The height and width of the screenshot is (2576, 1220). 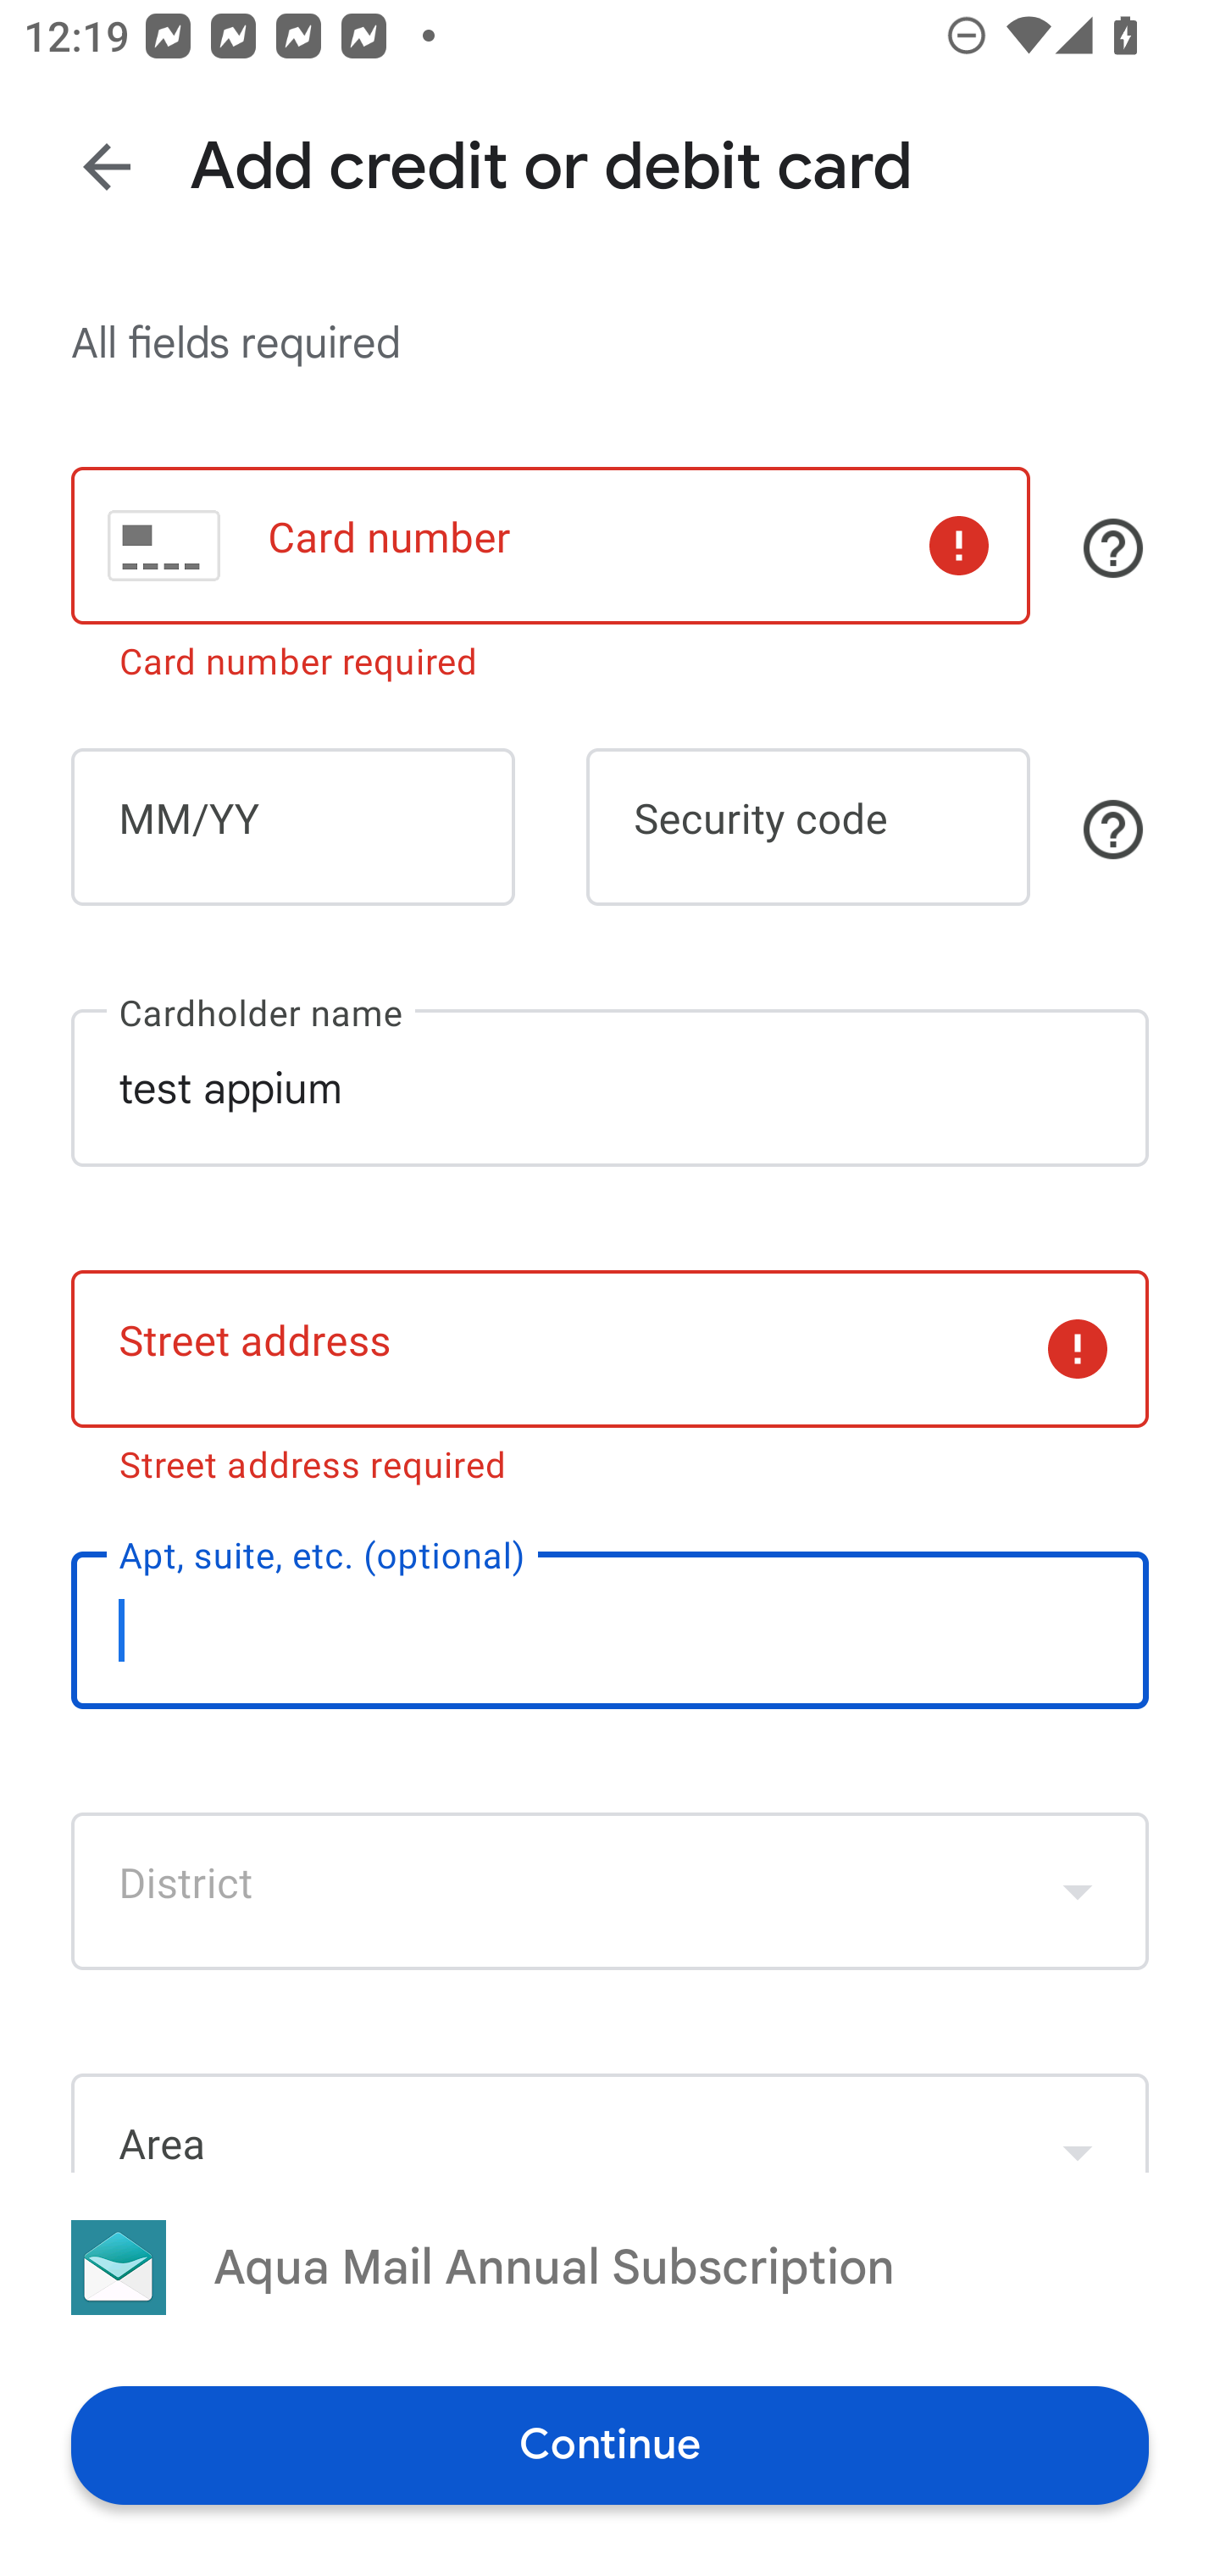 What do you see at coordinates (610, 2122) in the screenshot?
I see `Area` at bounding box center [610, 2122].